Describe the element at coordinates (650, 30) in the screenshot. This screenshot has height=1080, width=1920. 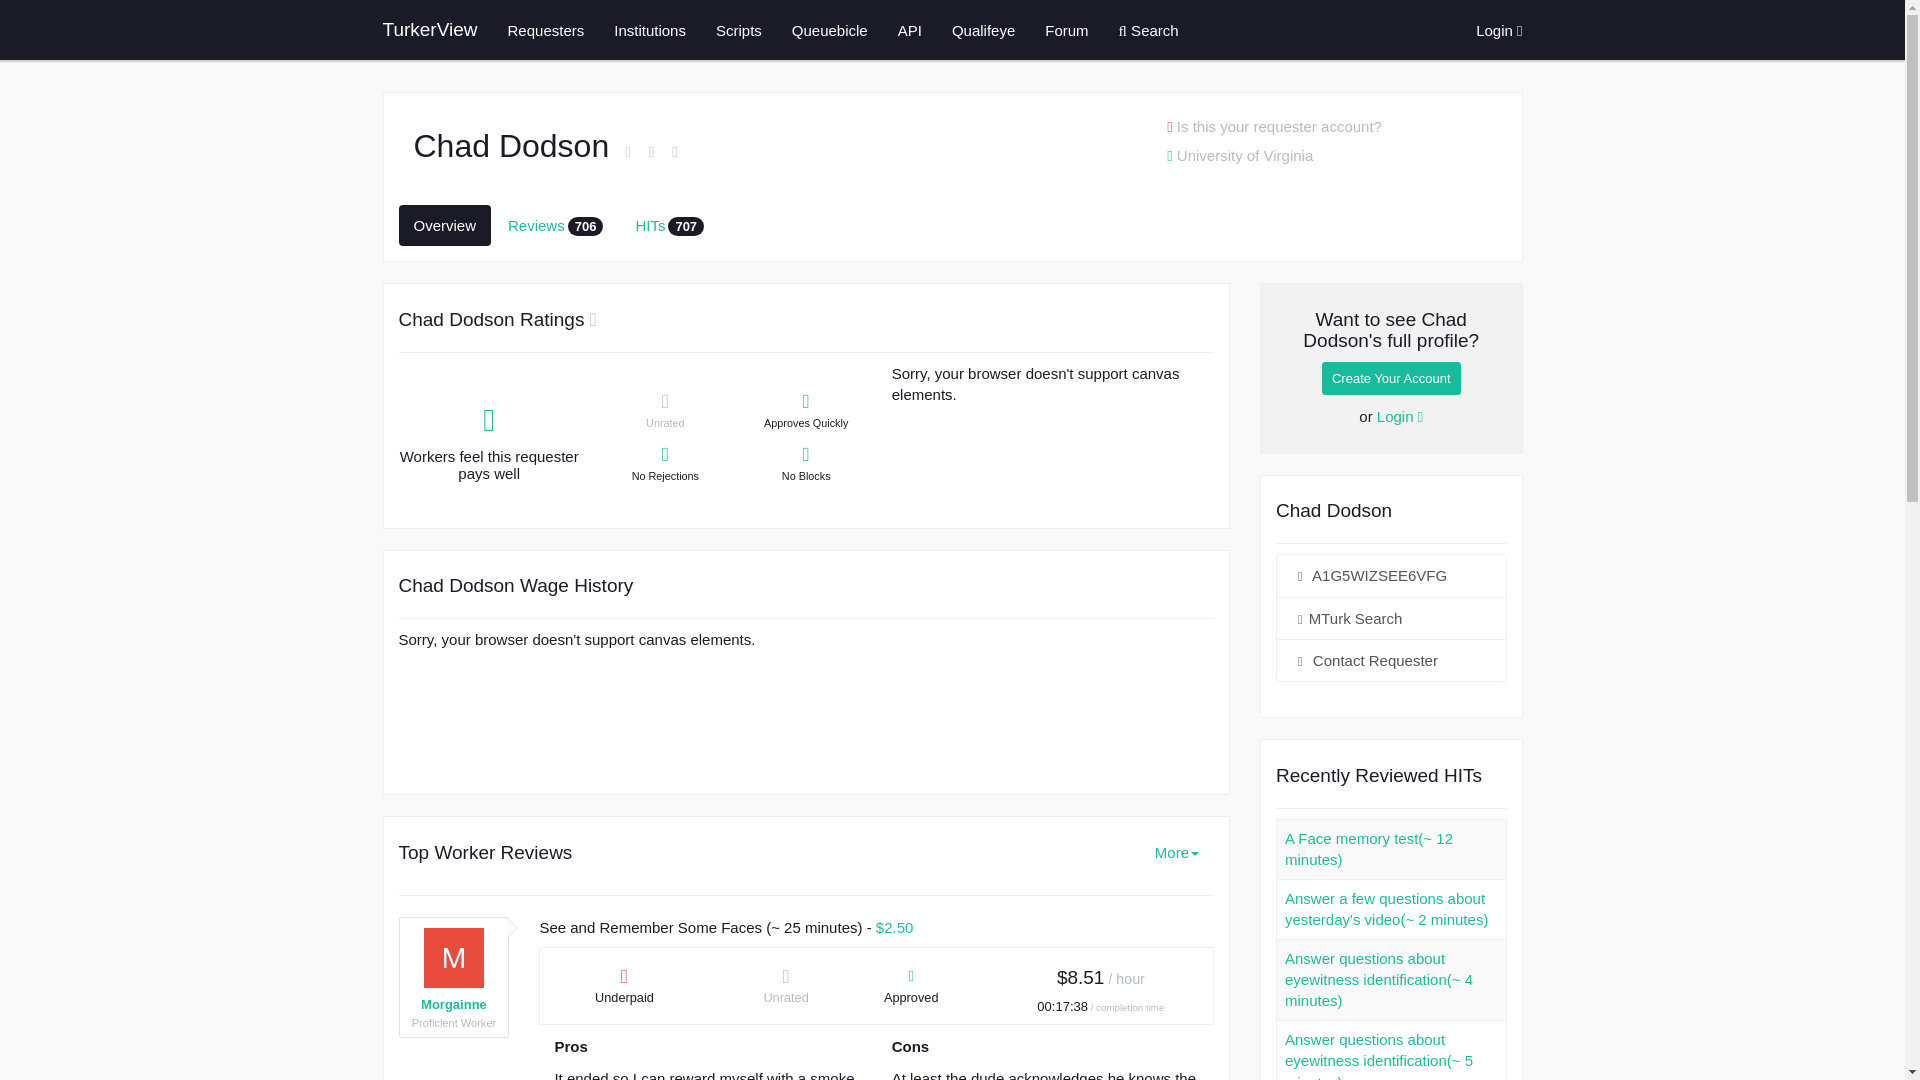
I see `Institutions` at that location.